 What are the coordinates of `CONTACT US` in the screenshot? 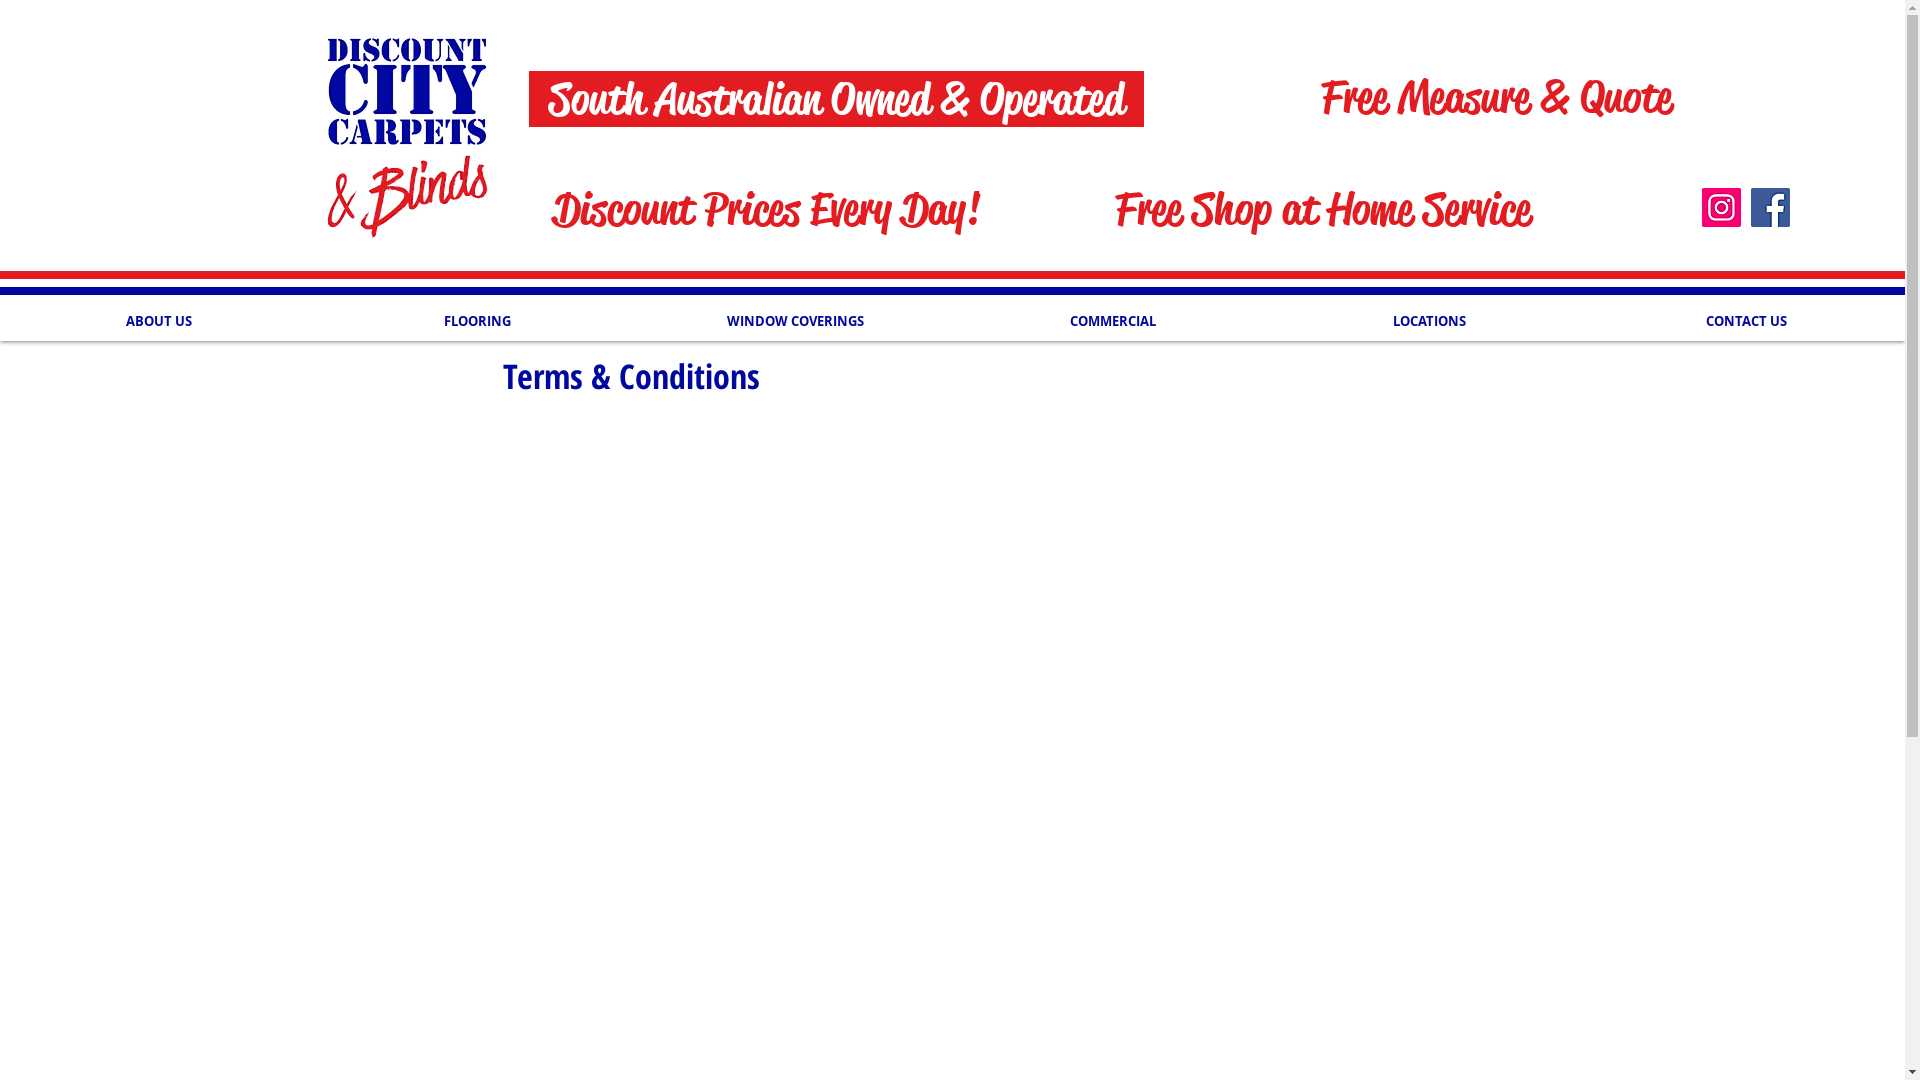 It's located at (1746, 321).